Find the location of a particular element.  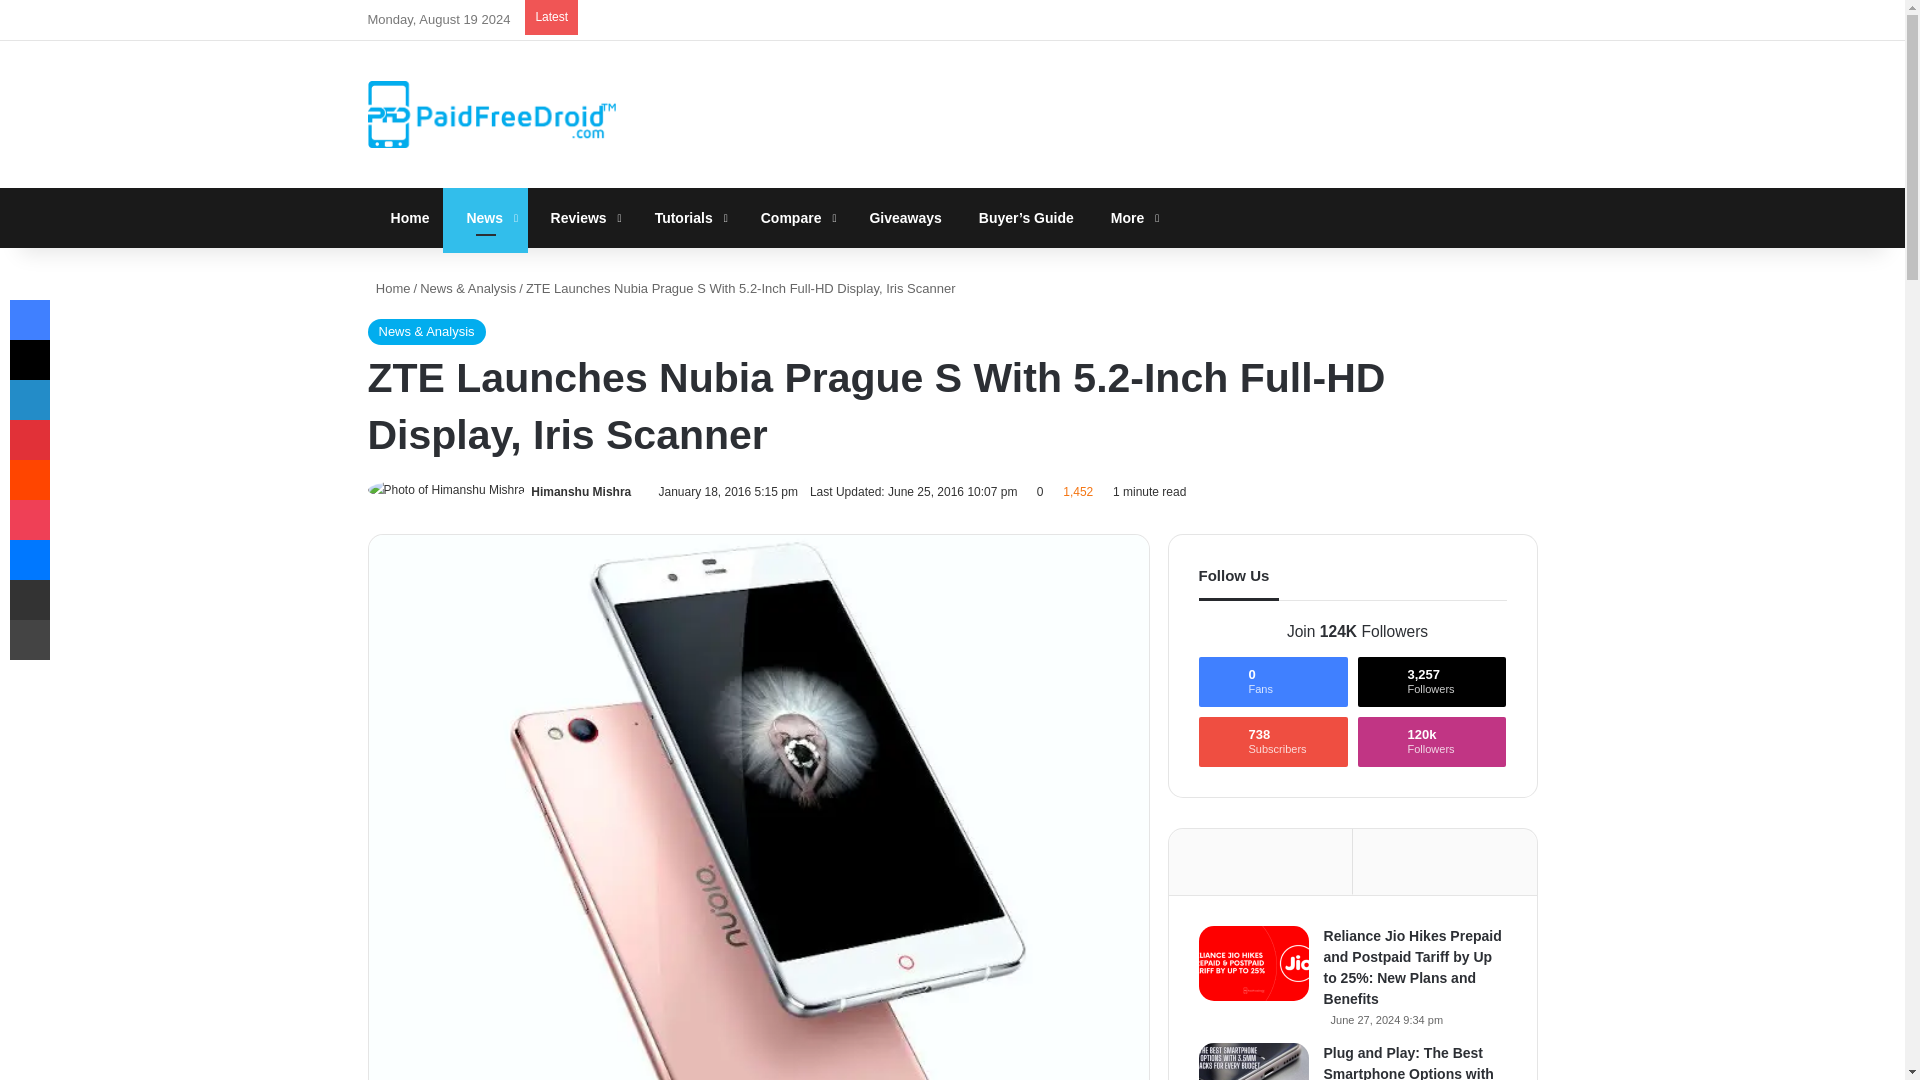

Home is located at coordinates (406, 218).